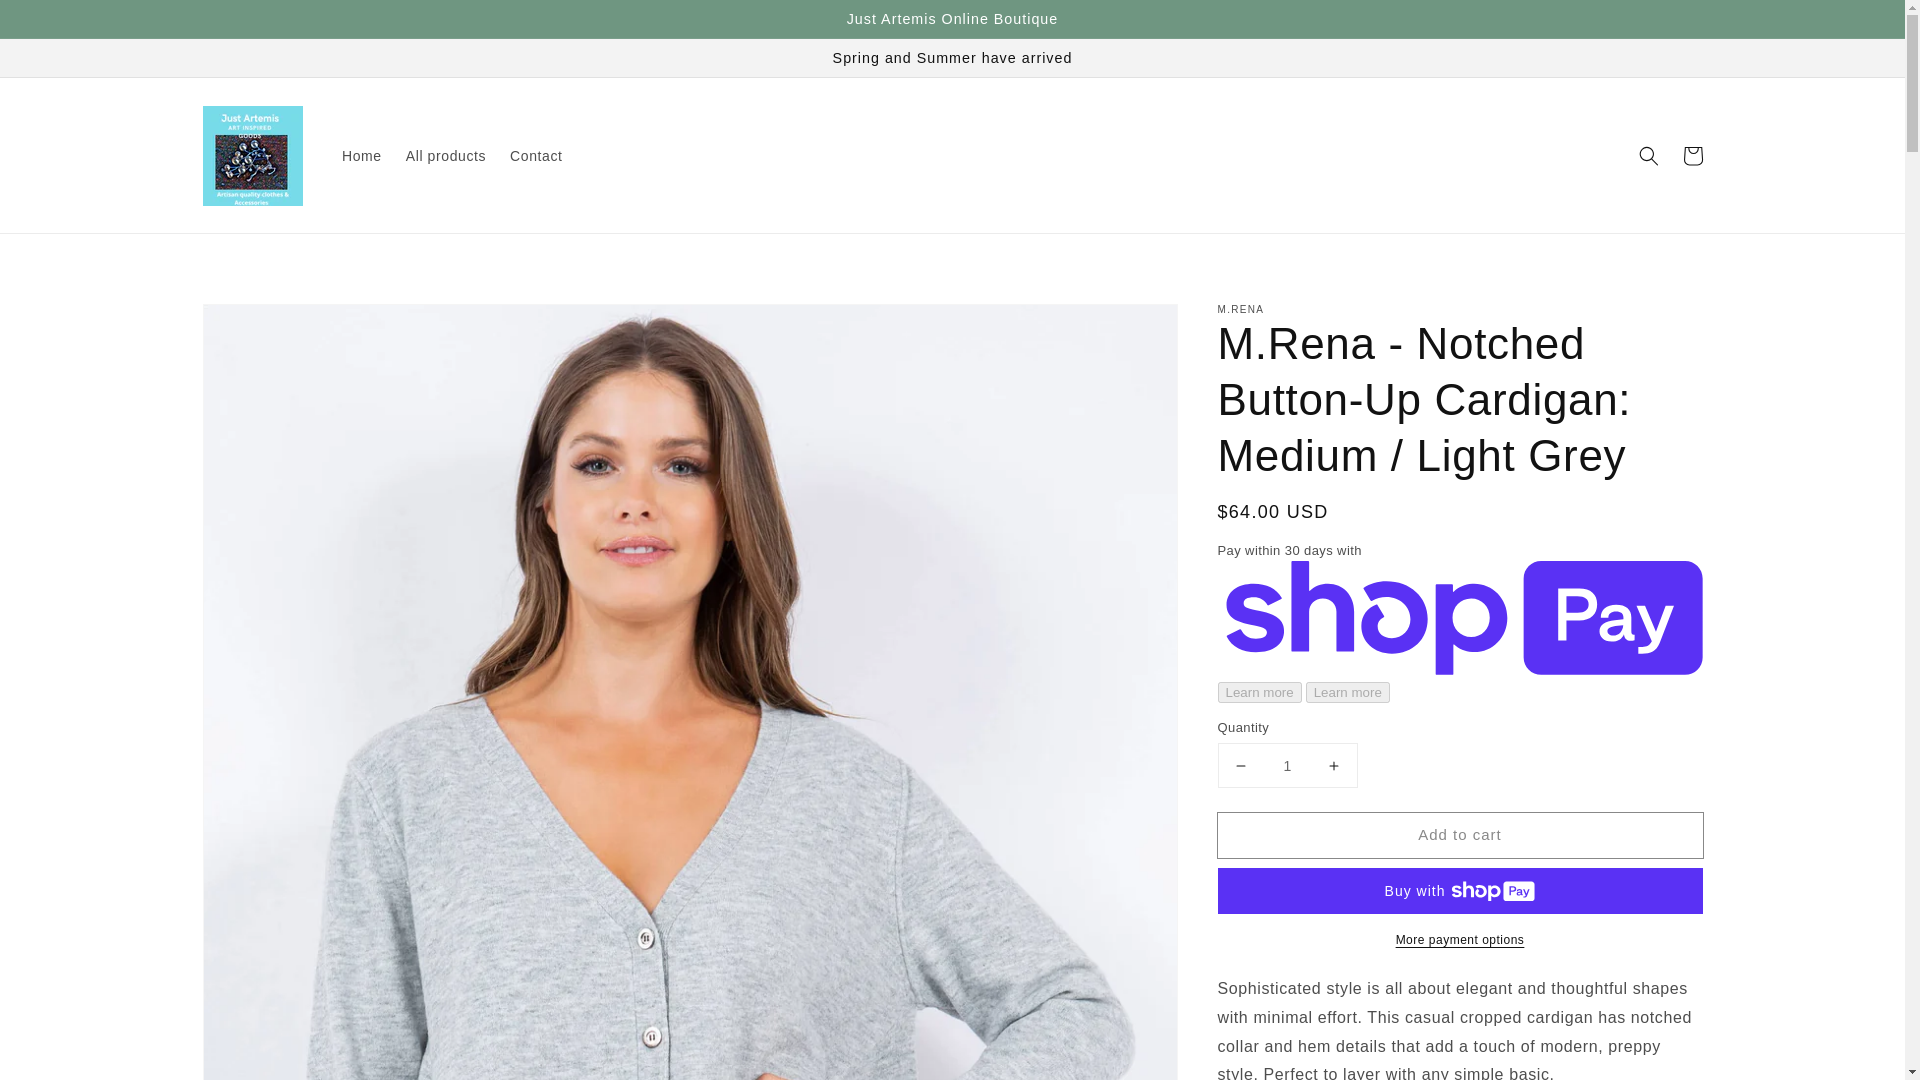 This screenshot has width=1920, height=1080. Describe the element at coordinates (362, 156) in the screenshot. I see `Home` at that location.